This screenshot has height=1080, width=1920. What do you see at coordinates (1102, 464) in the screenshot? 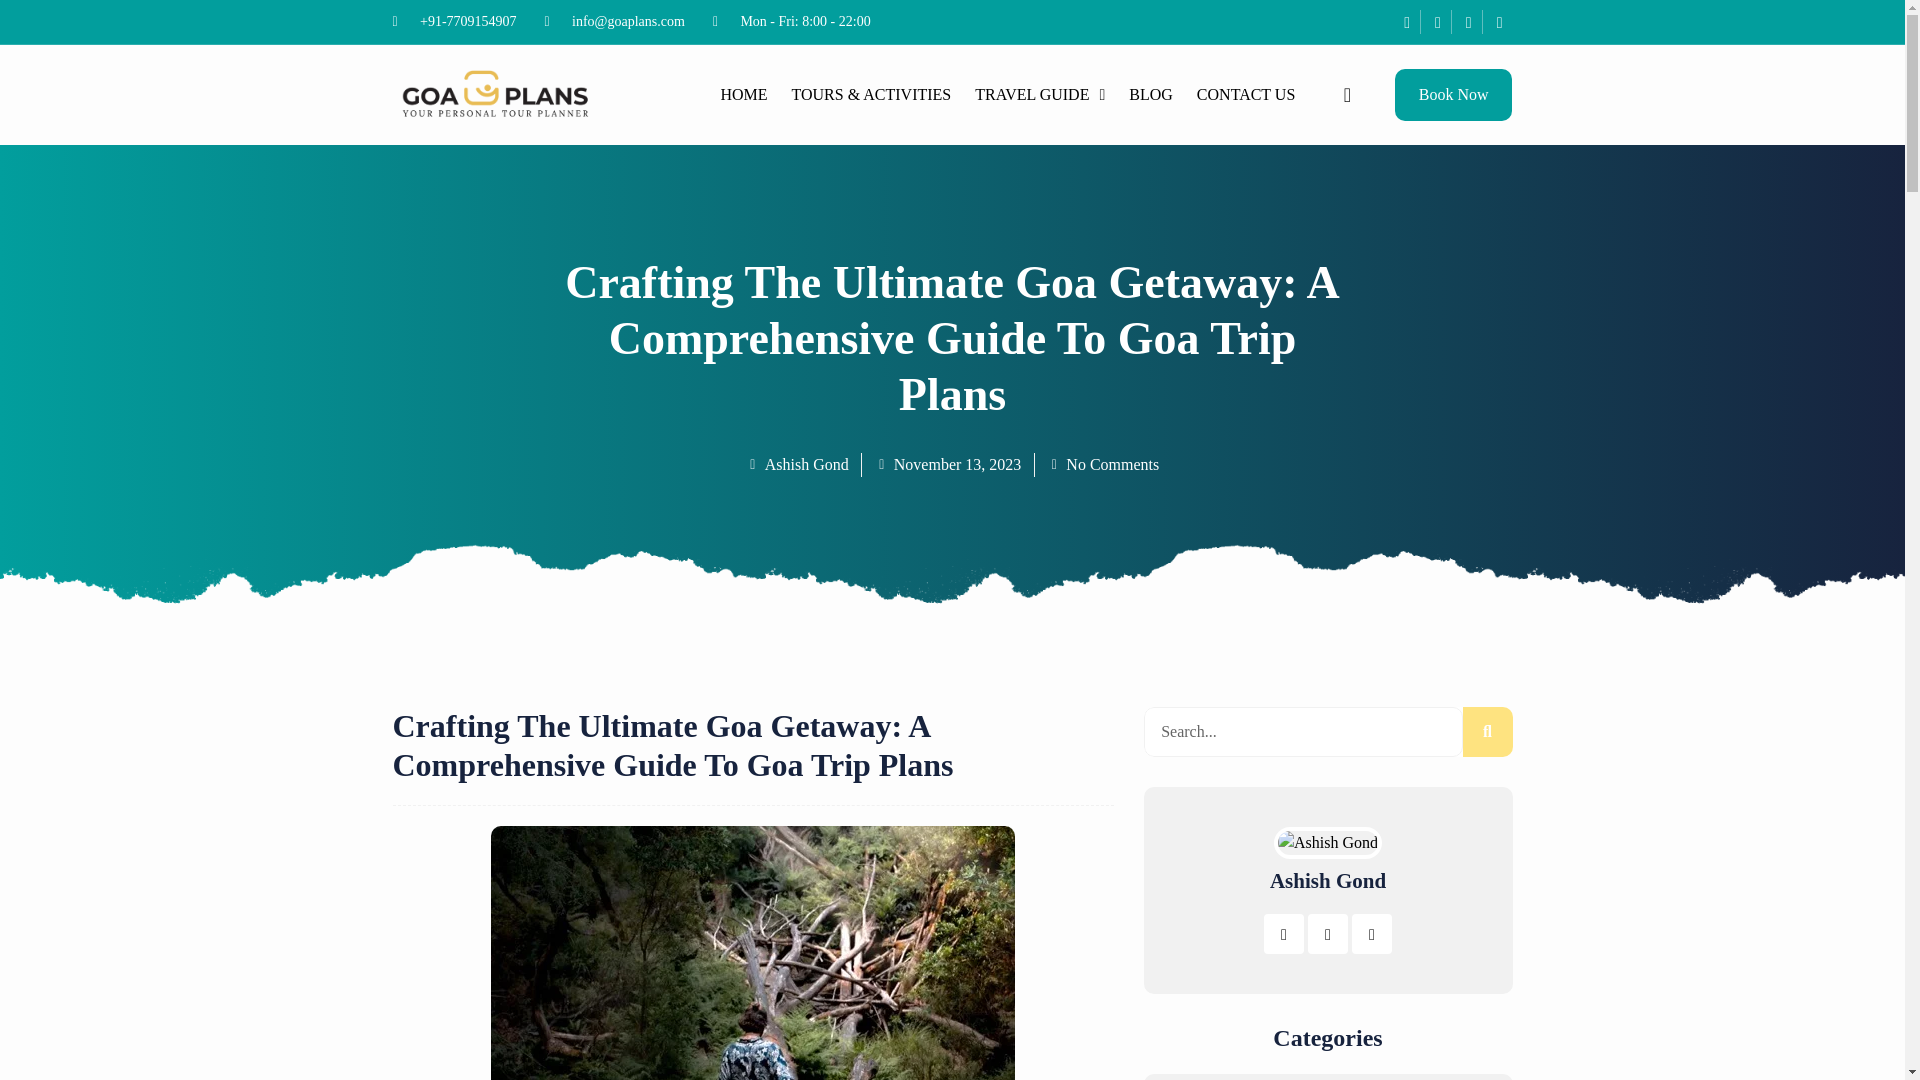
I see `No Comments` at bounding box center [1102, 464].